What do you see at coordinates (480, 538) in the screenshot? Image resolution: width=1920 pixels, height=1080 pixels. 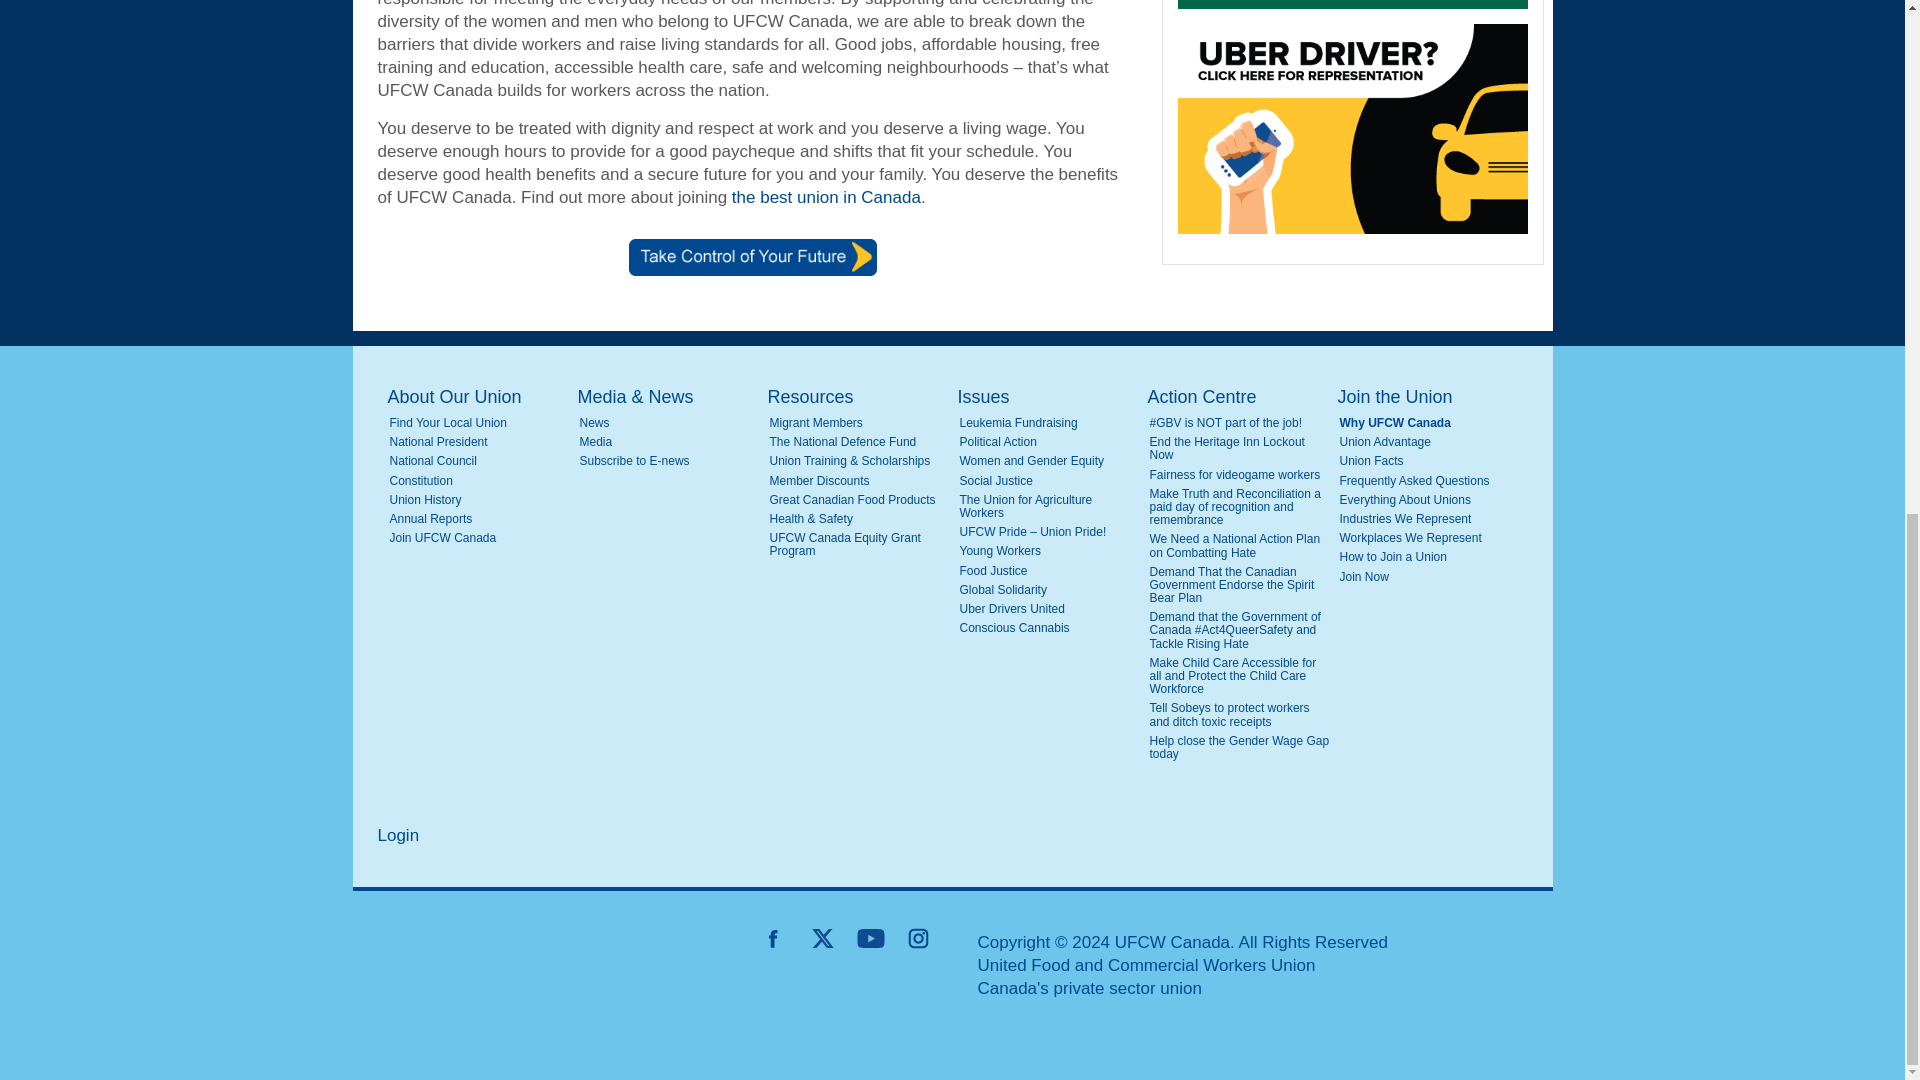 I see `Join UFCW Canada` at bounding box center [480, 538].